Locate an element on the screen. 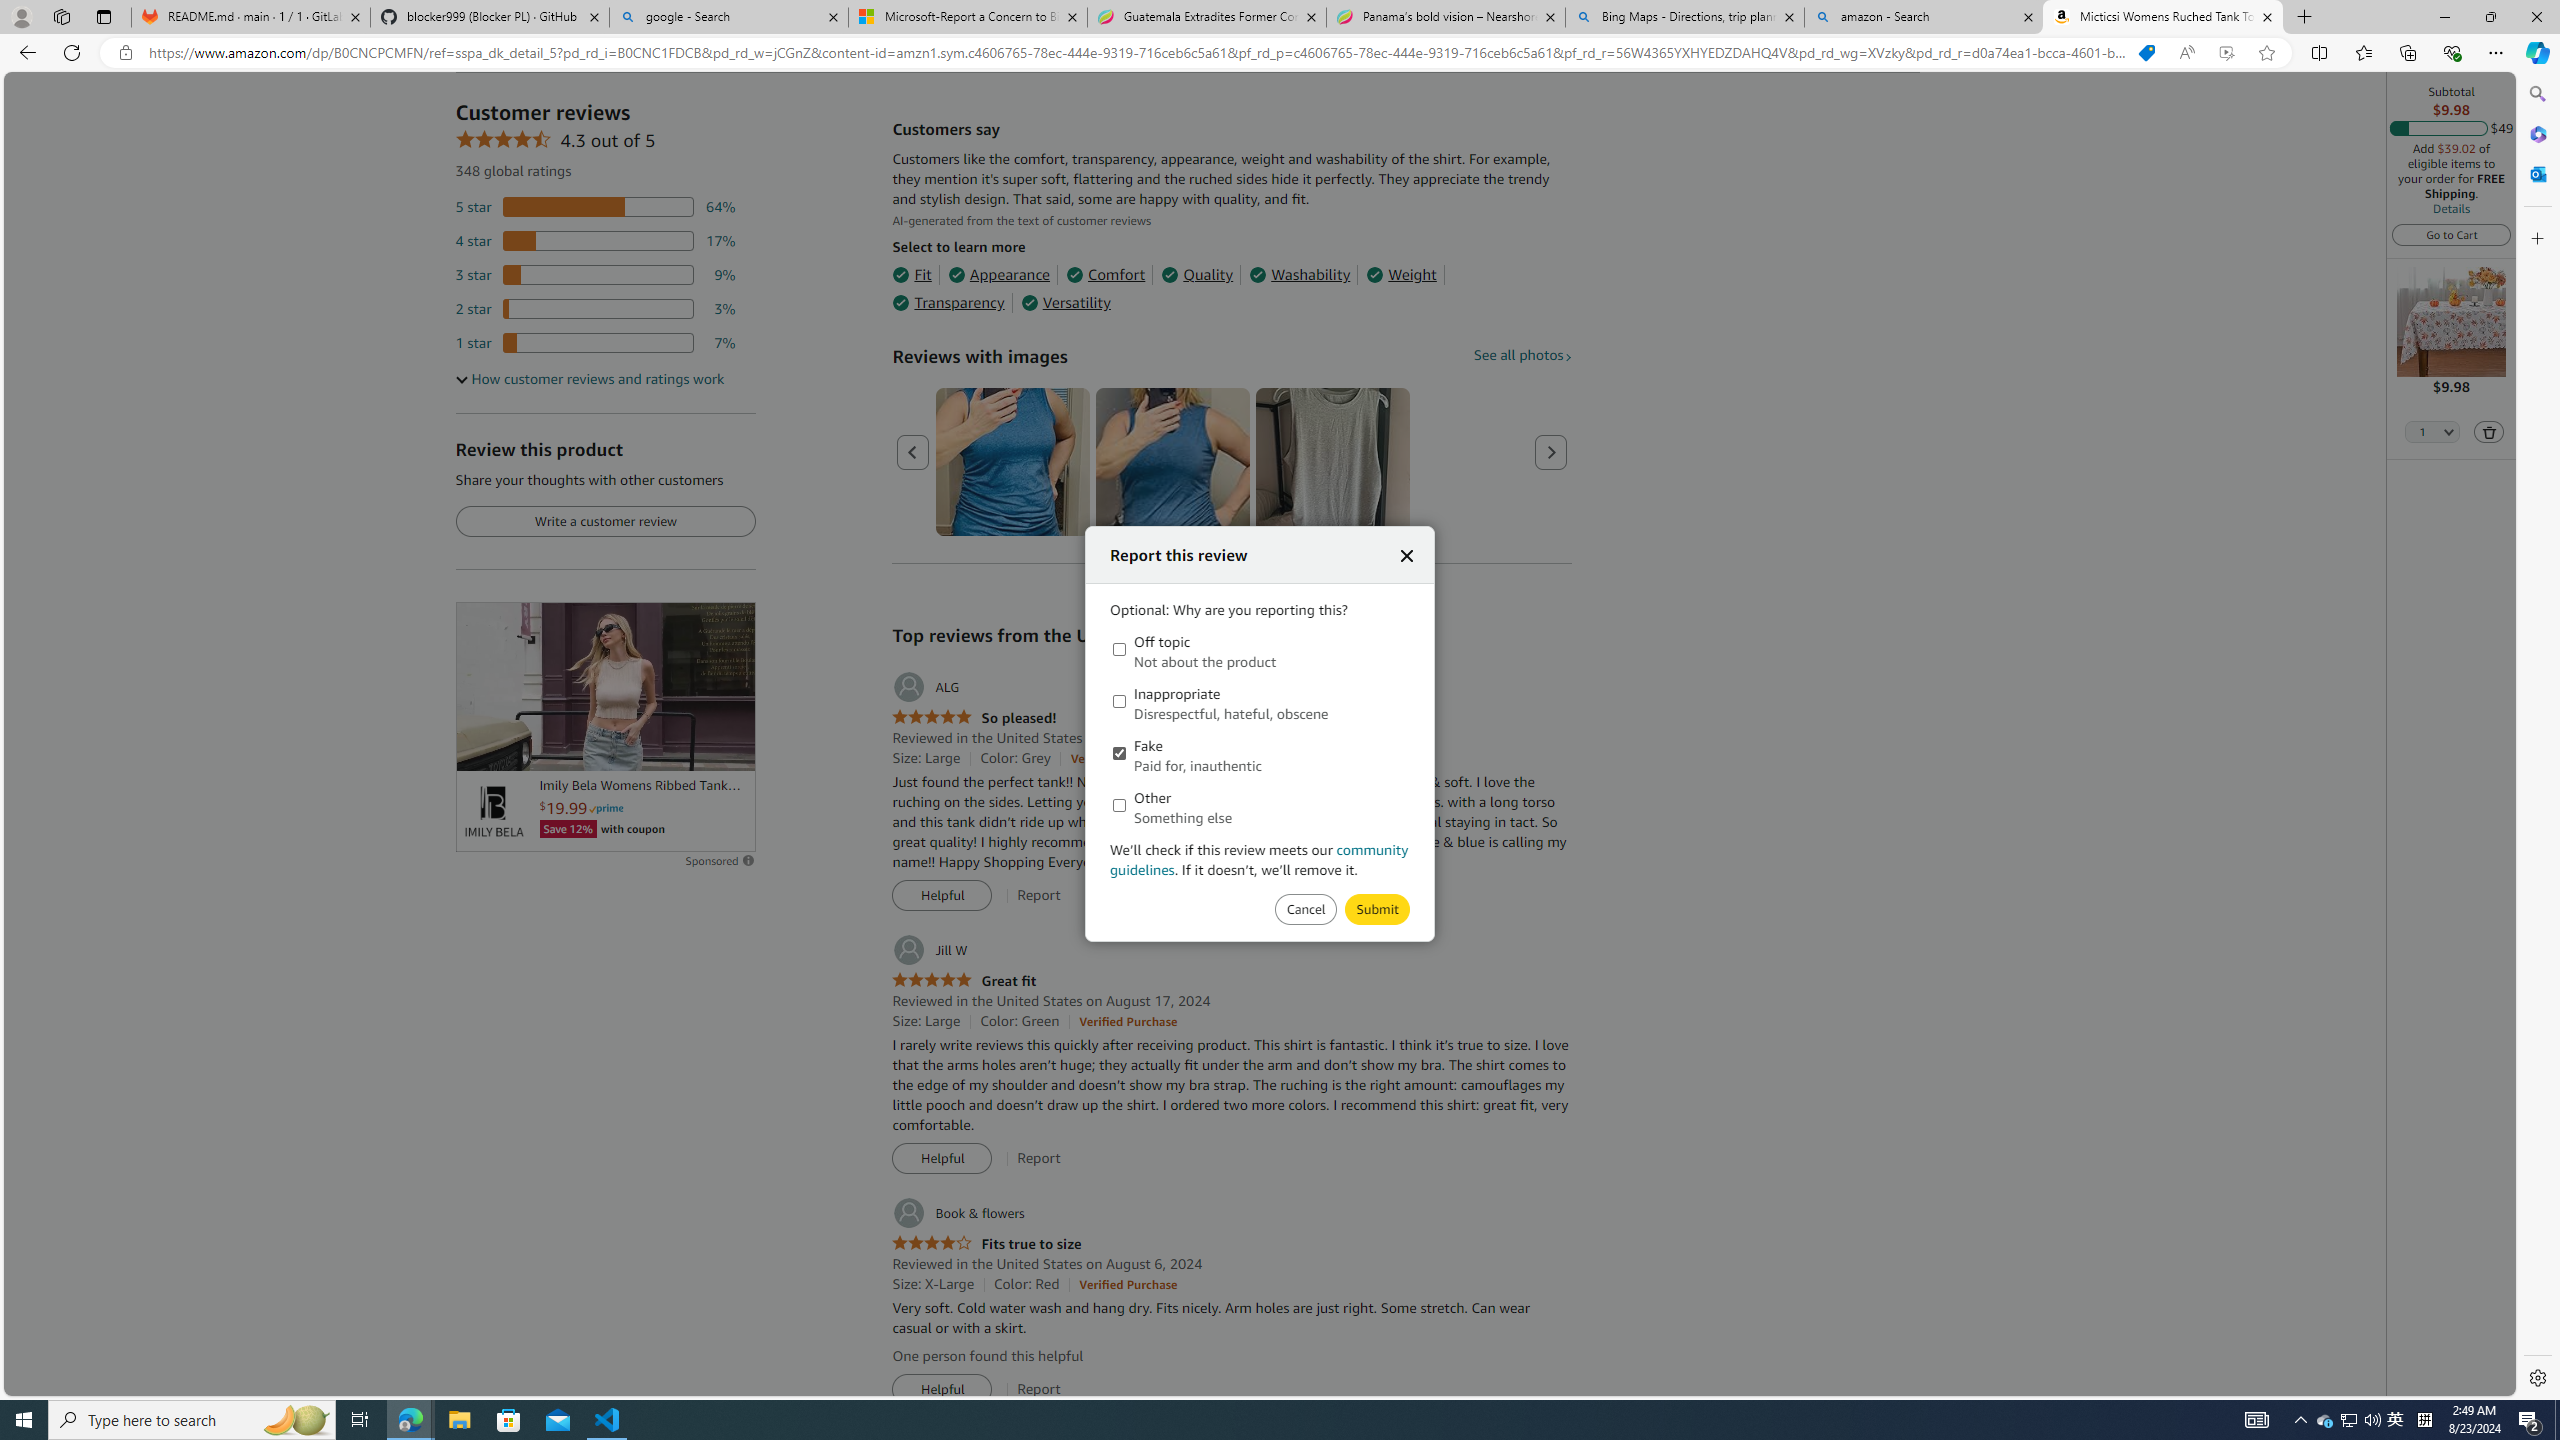 This screenshot has height=1440, width=2560. 7 percent of reviews have 1 stars is located at coordinates (596, 343).